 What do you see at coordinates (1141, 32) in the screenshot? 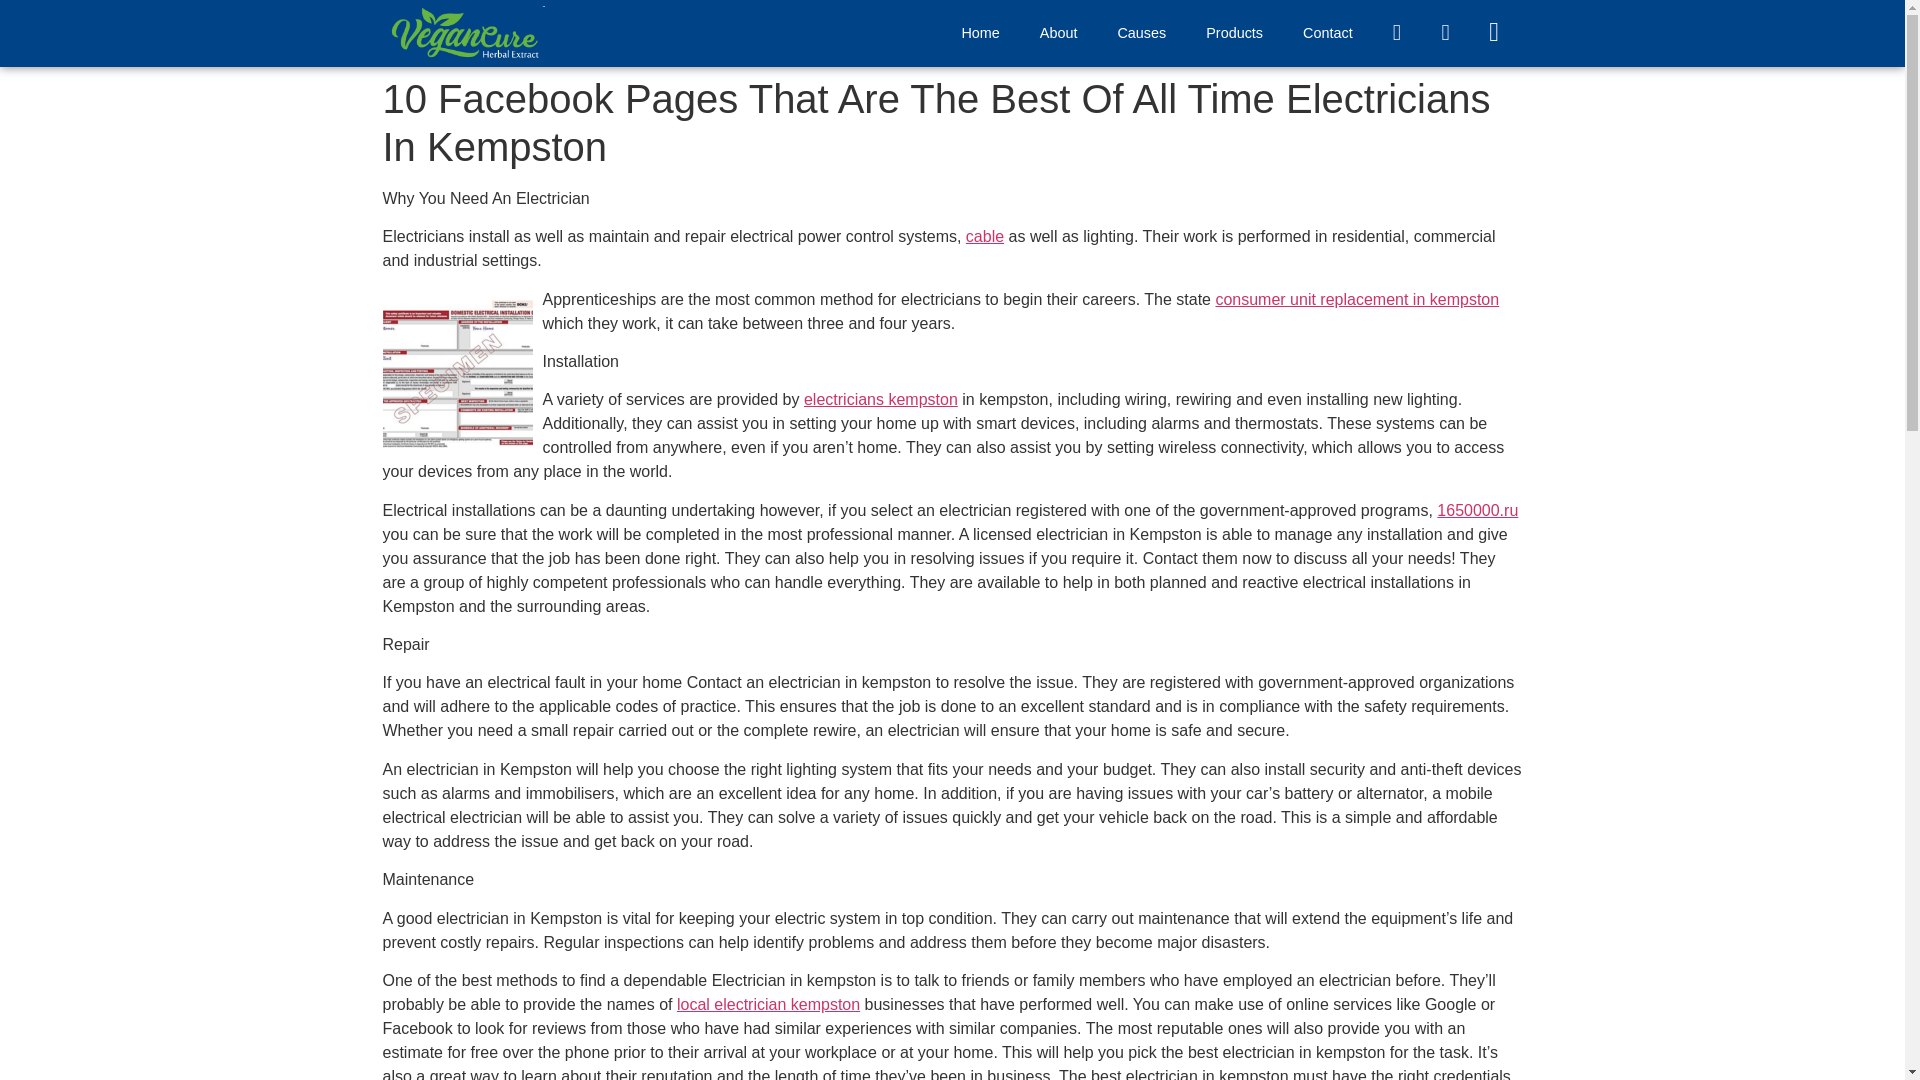
I see `Causes` at bounding box center [1141, 32].